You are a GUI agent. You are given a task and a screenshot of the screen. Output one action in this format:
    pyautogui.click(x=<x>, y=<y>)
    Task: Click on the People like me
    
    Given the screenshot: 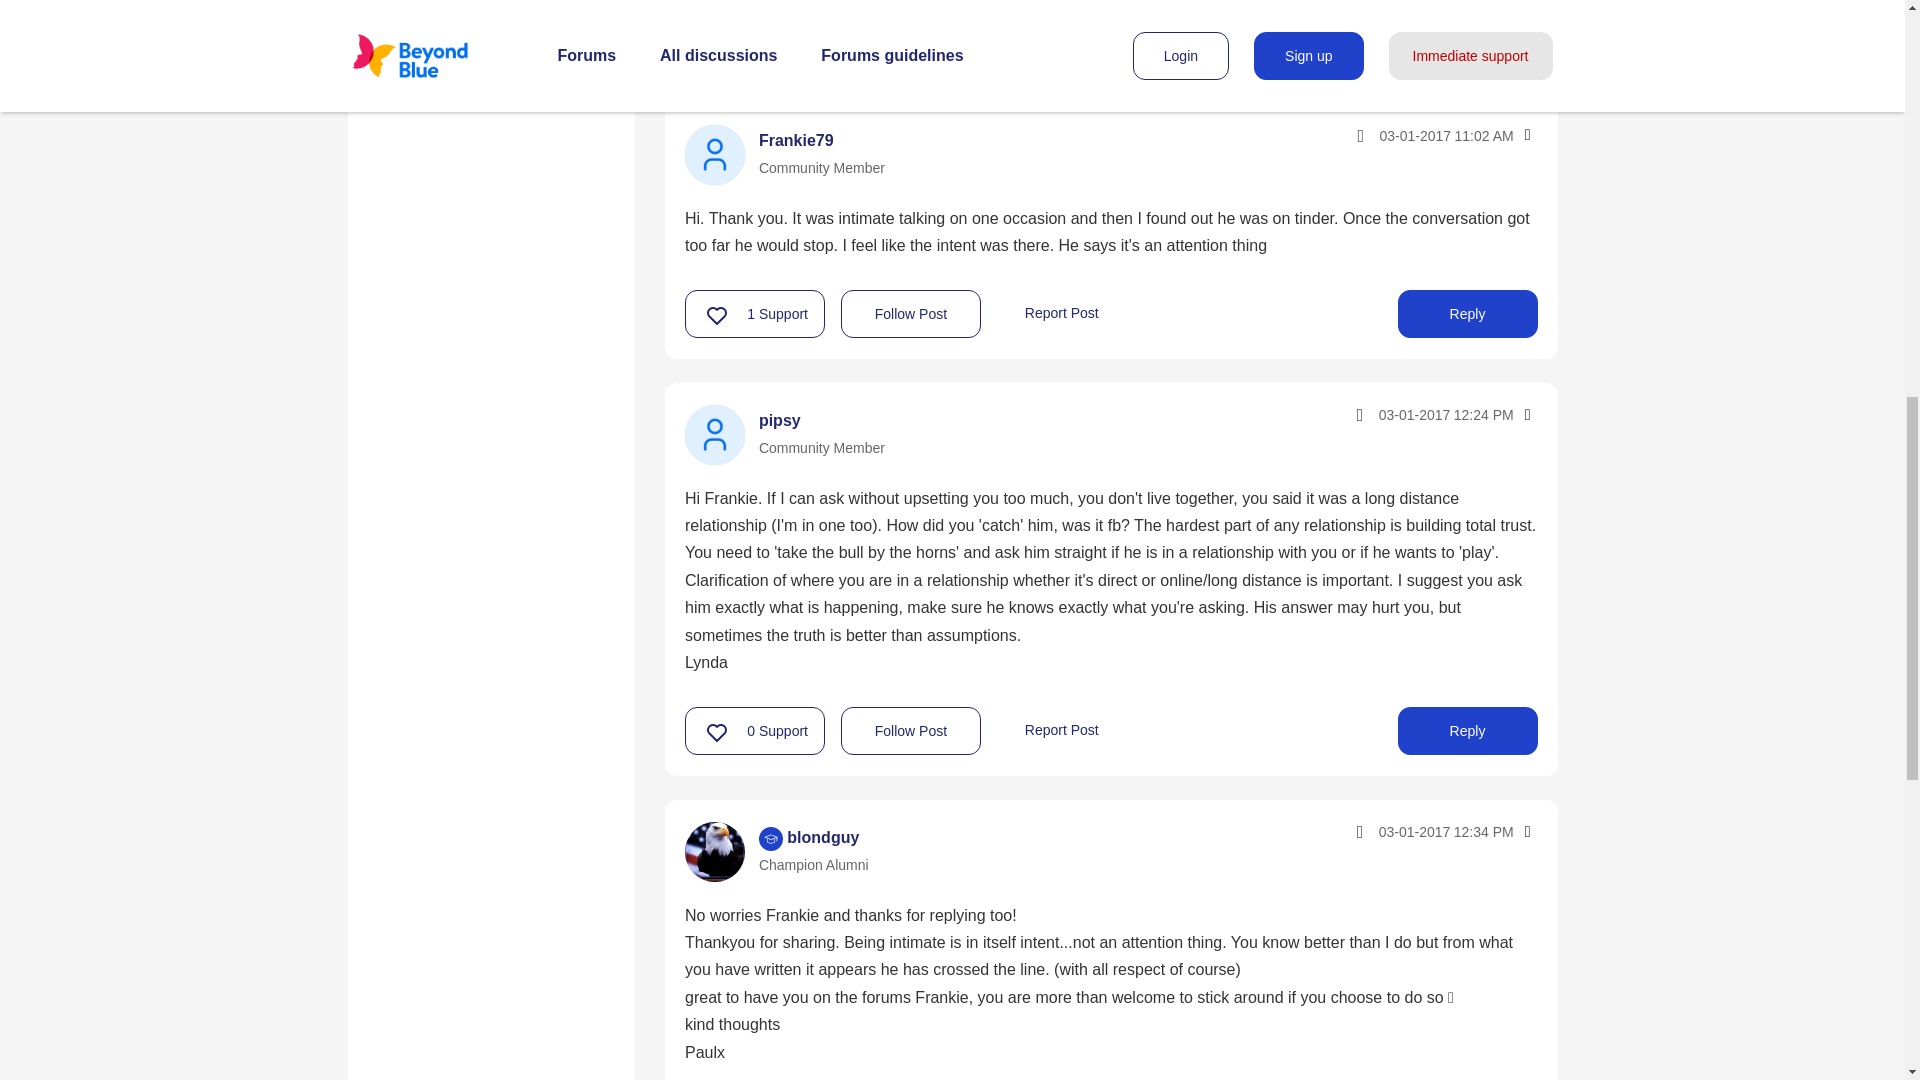 What is the action you would take?
    pyautogui.click(x=438, y=66)
    